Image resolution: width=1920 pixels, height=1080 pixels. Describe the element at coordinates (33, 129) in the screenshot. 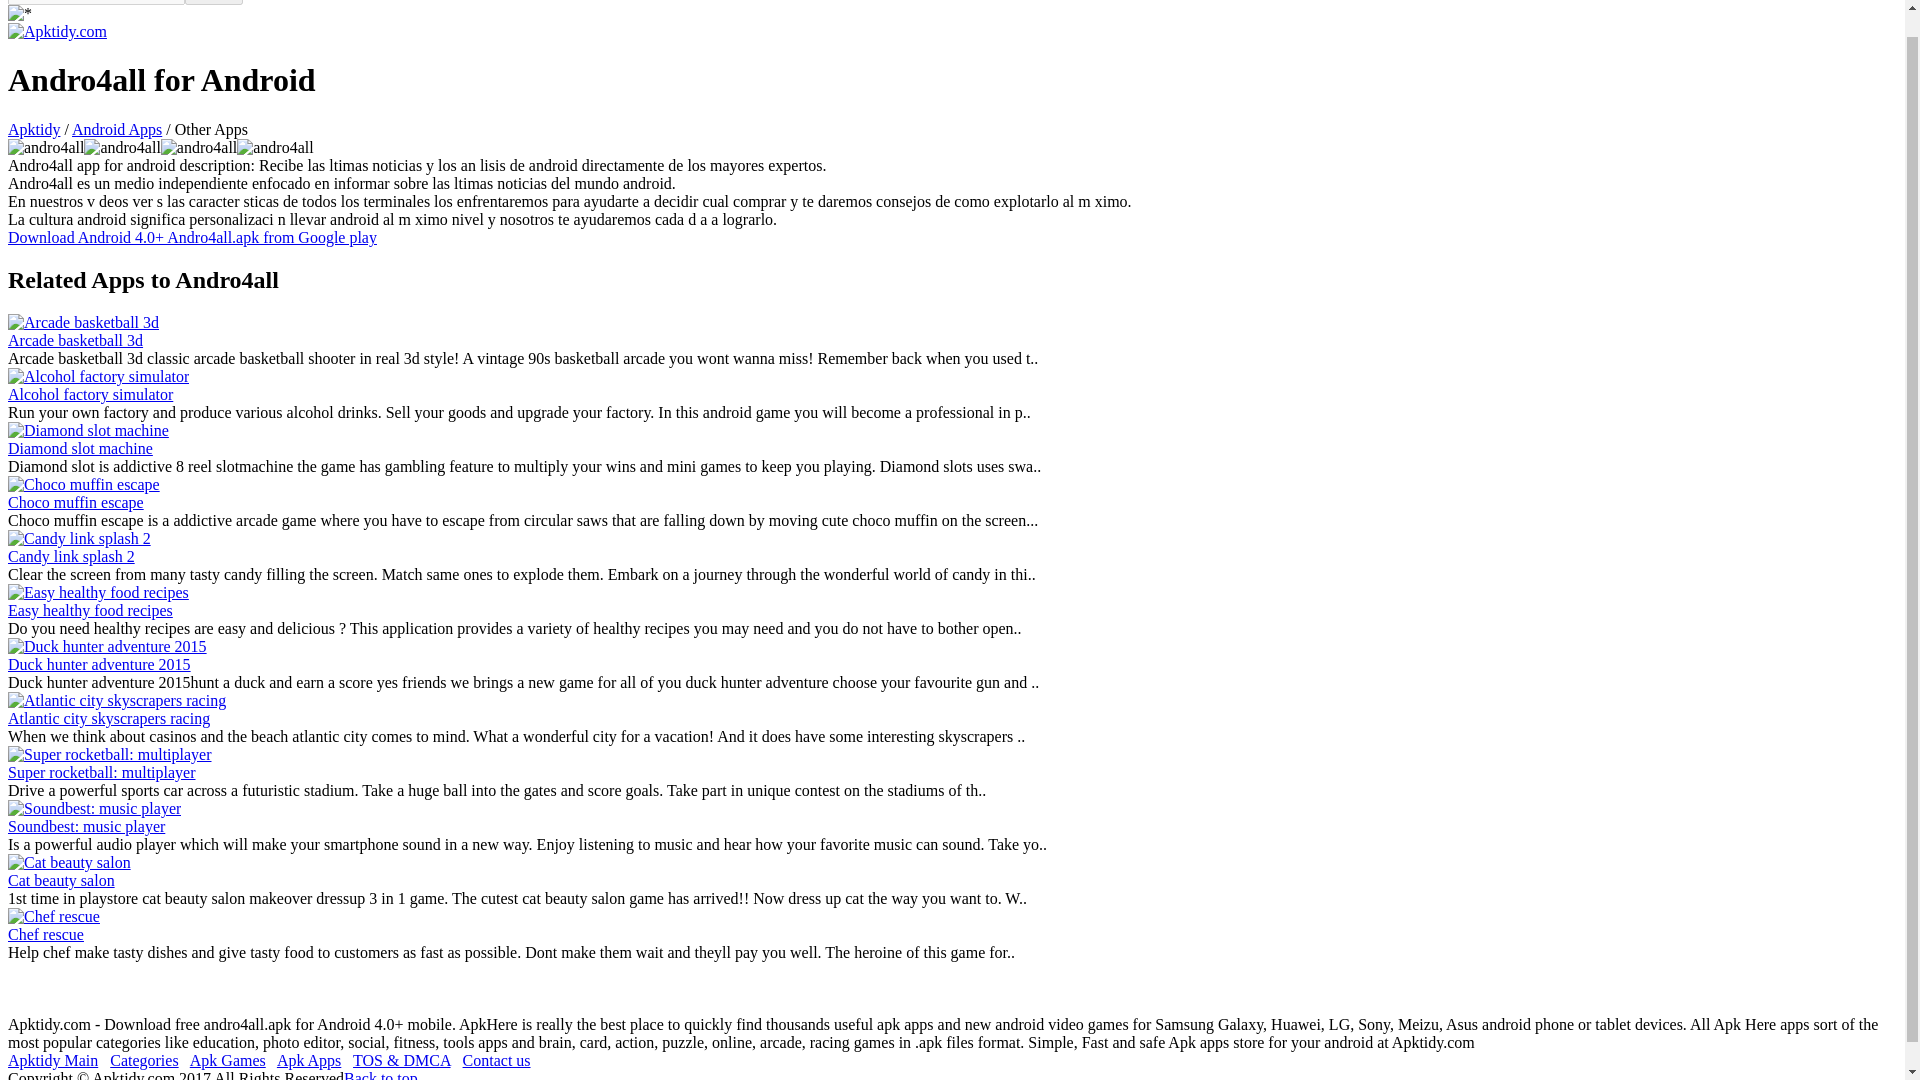

I see `Apktidy` at that location.